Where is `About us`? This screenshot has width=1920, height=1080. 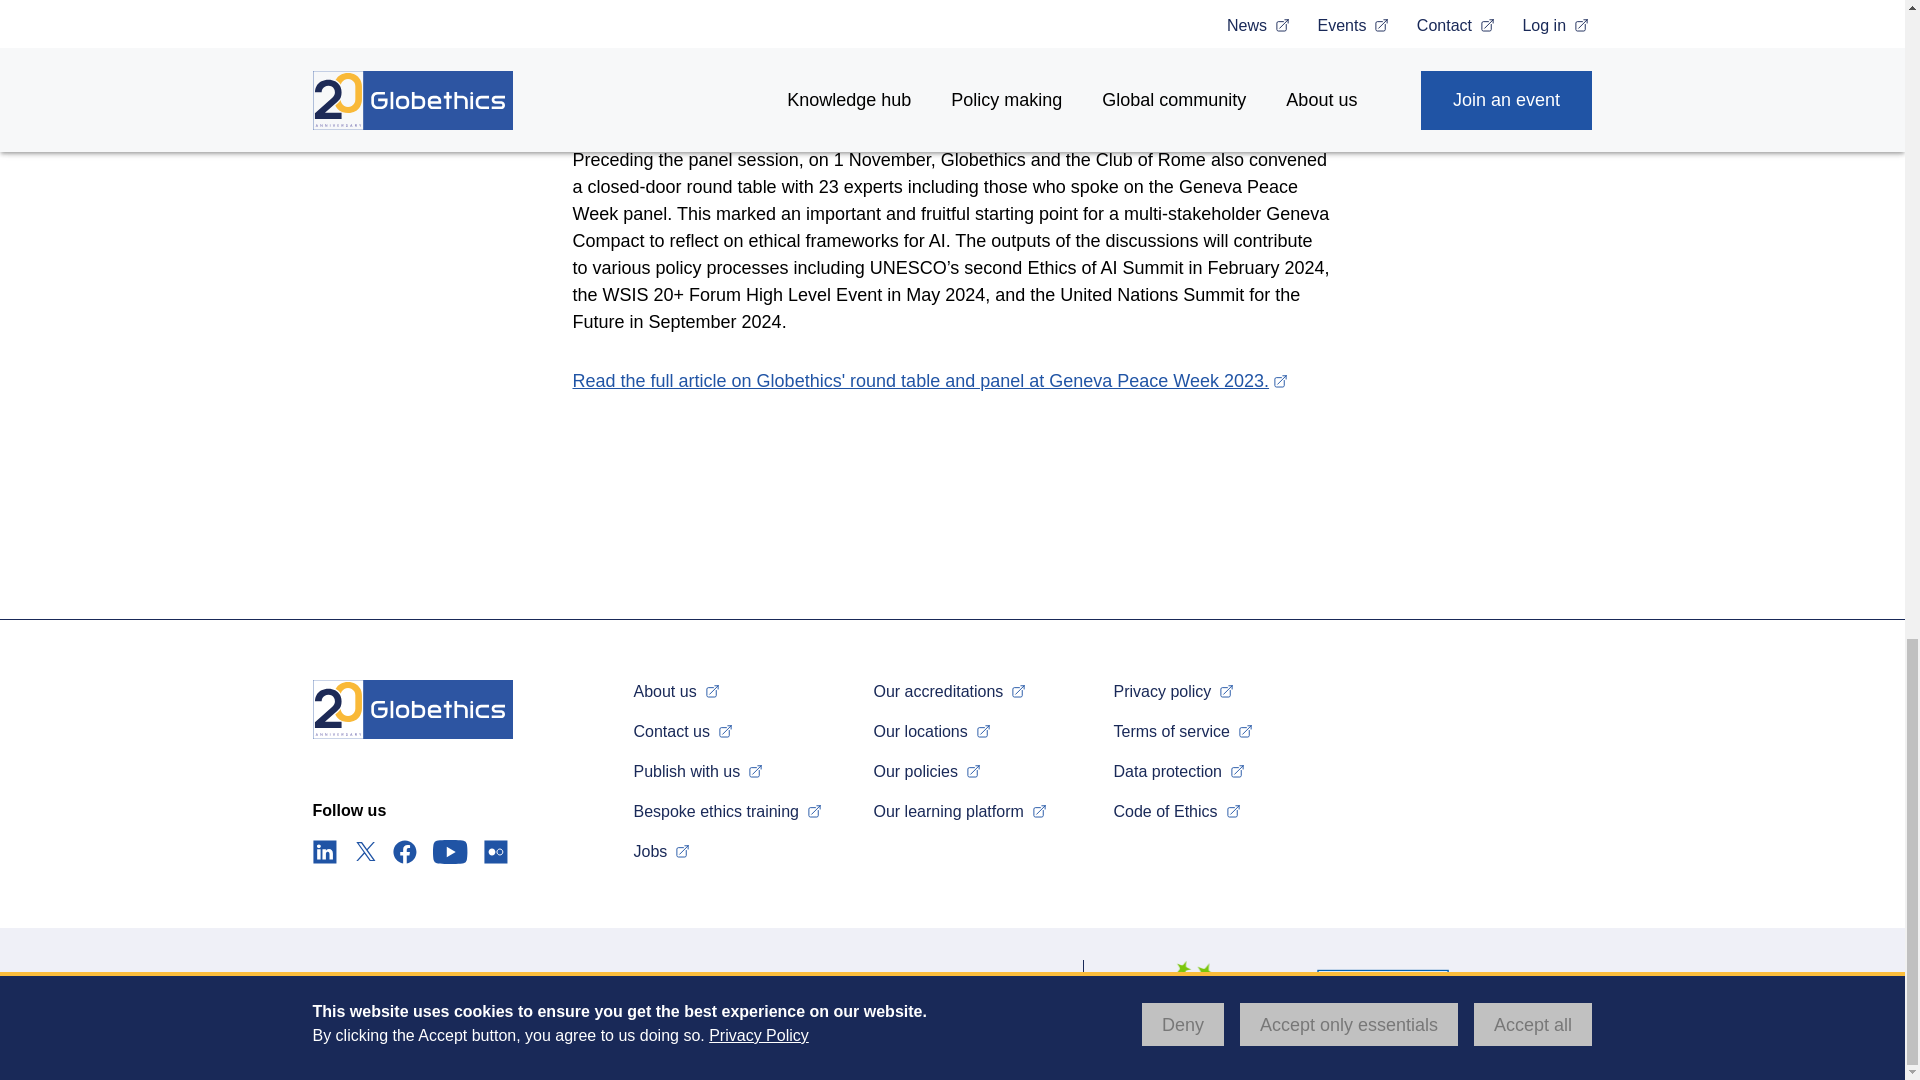
About us is located at coordinates (678, 690).